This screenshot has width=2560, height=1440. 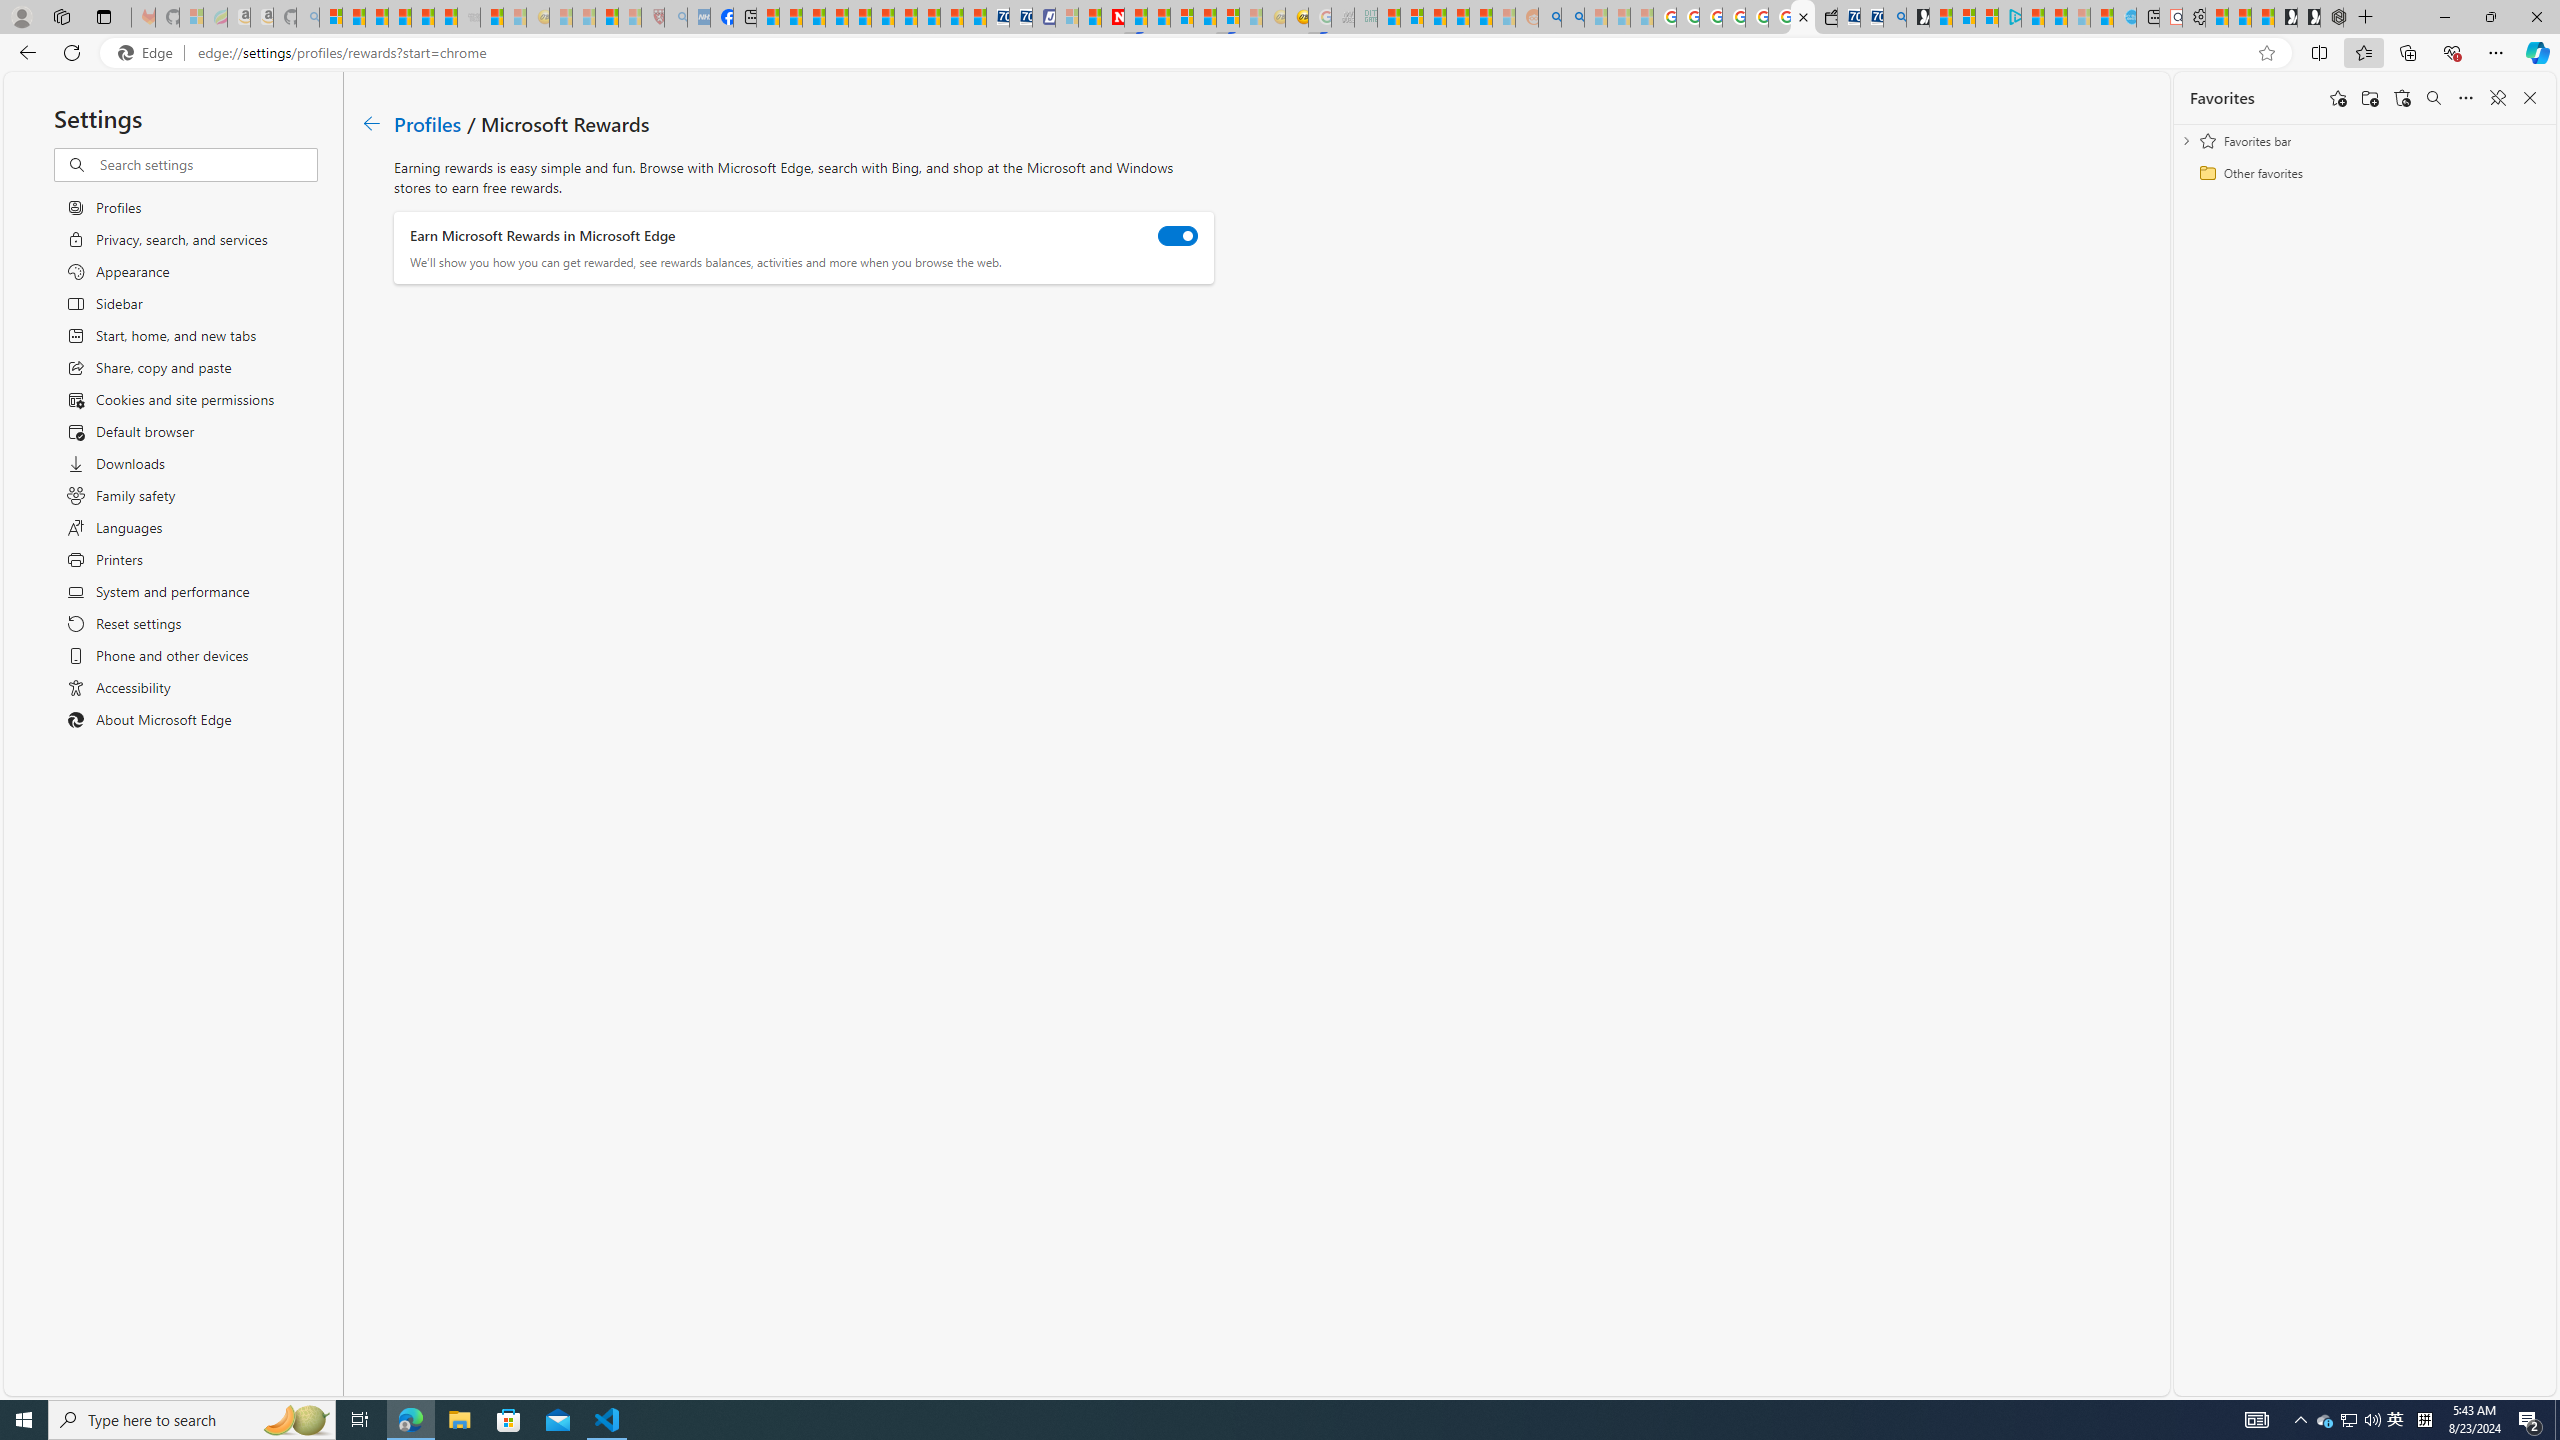 What do you see at coordinates (2124, 17) in the screenshot?
I see `Home | Sky Blue Bikes - Sky Blue Bikes` at bounding box center [2124, 17].